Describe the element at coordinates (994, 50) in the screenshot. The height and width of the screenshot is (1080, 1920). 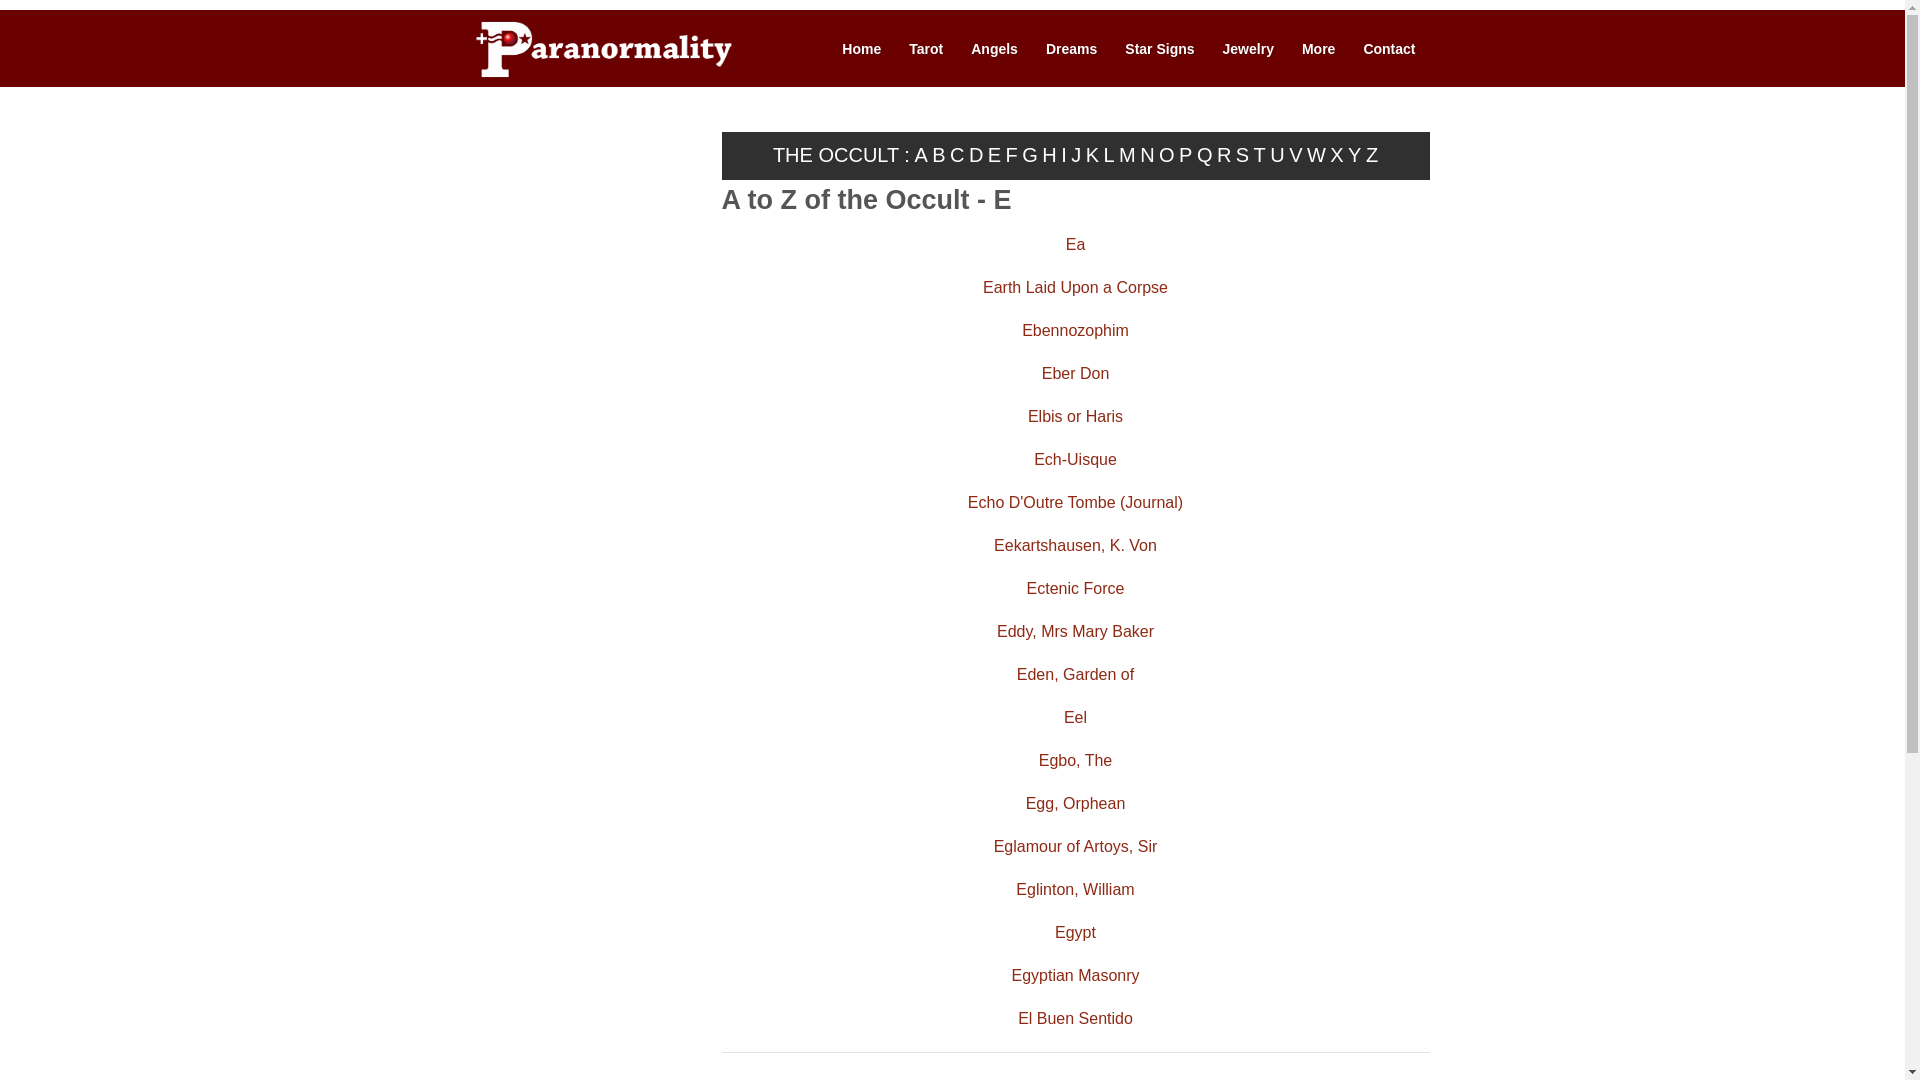
I see `Angels` at that location.